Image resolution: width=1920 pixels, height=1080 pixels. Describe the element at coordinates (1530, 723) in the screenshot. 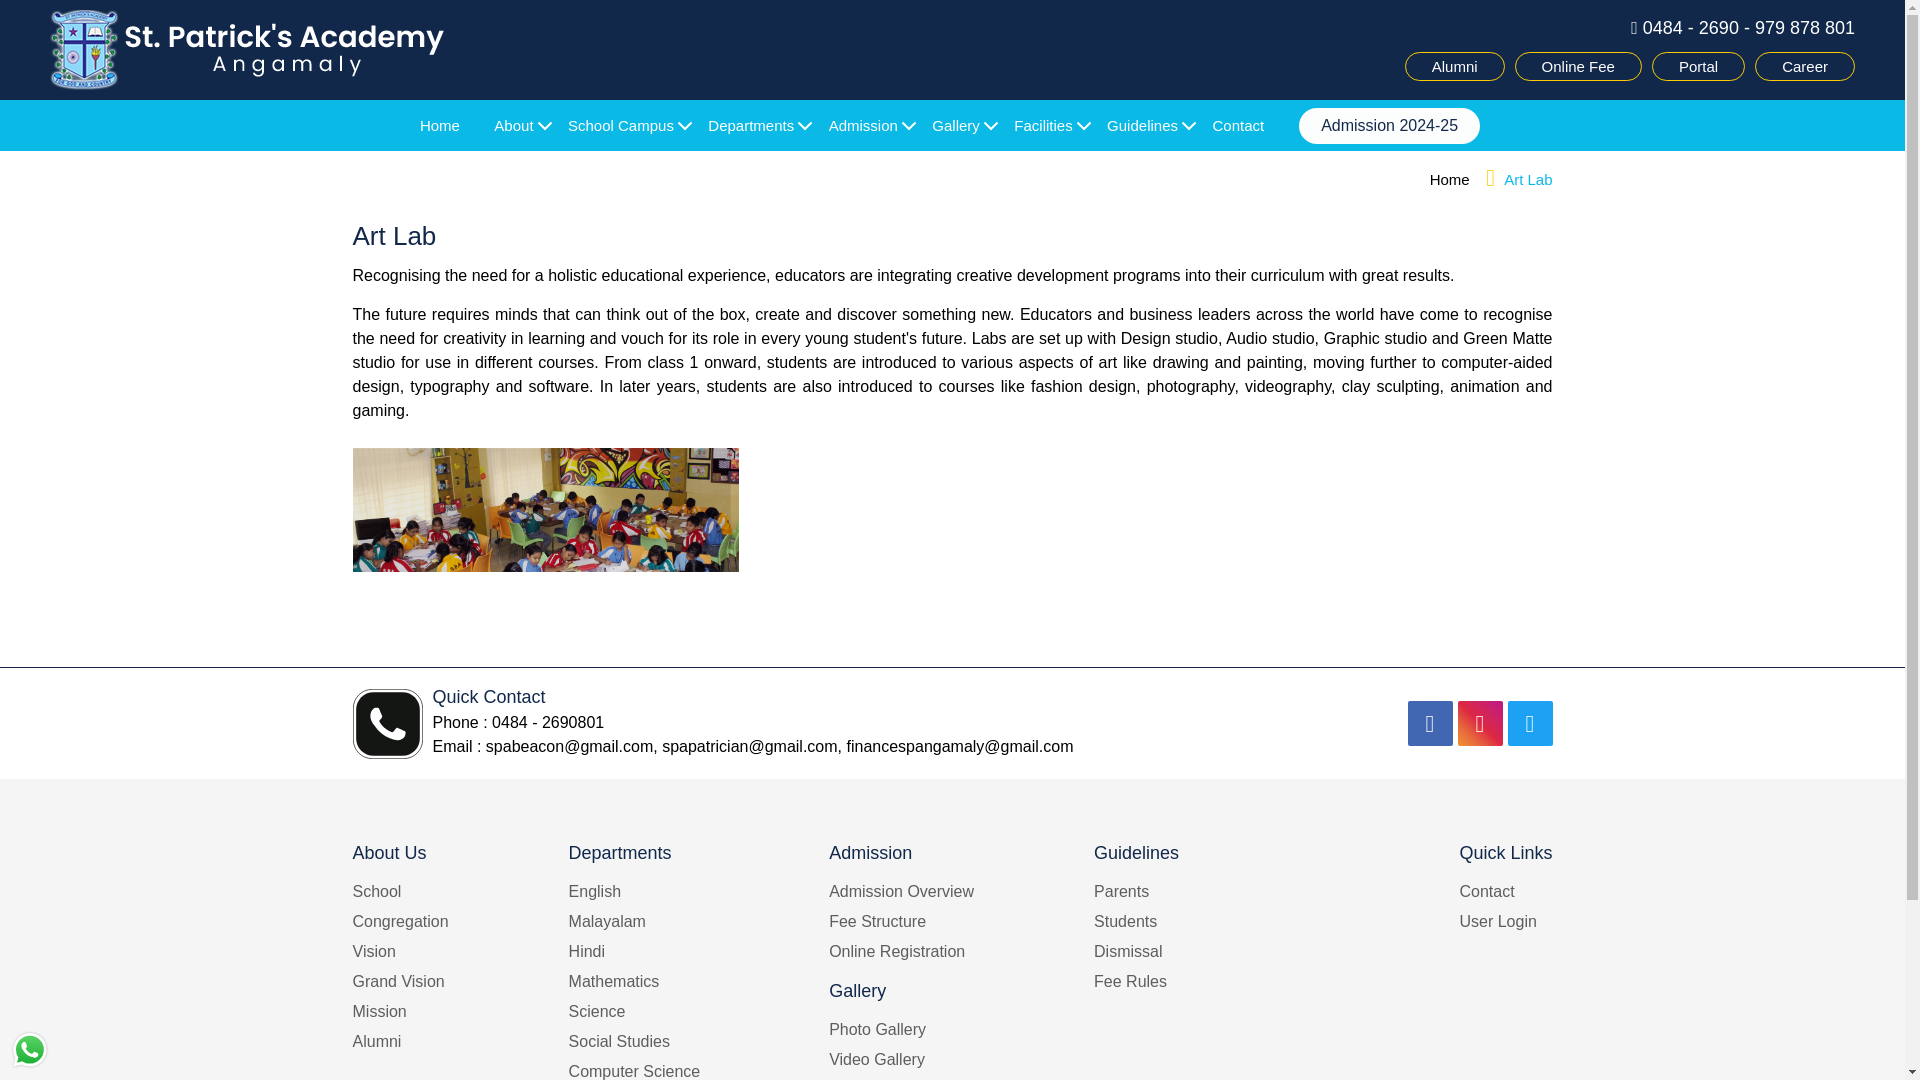

I see `Linked In` at that location.